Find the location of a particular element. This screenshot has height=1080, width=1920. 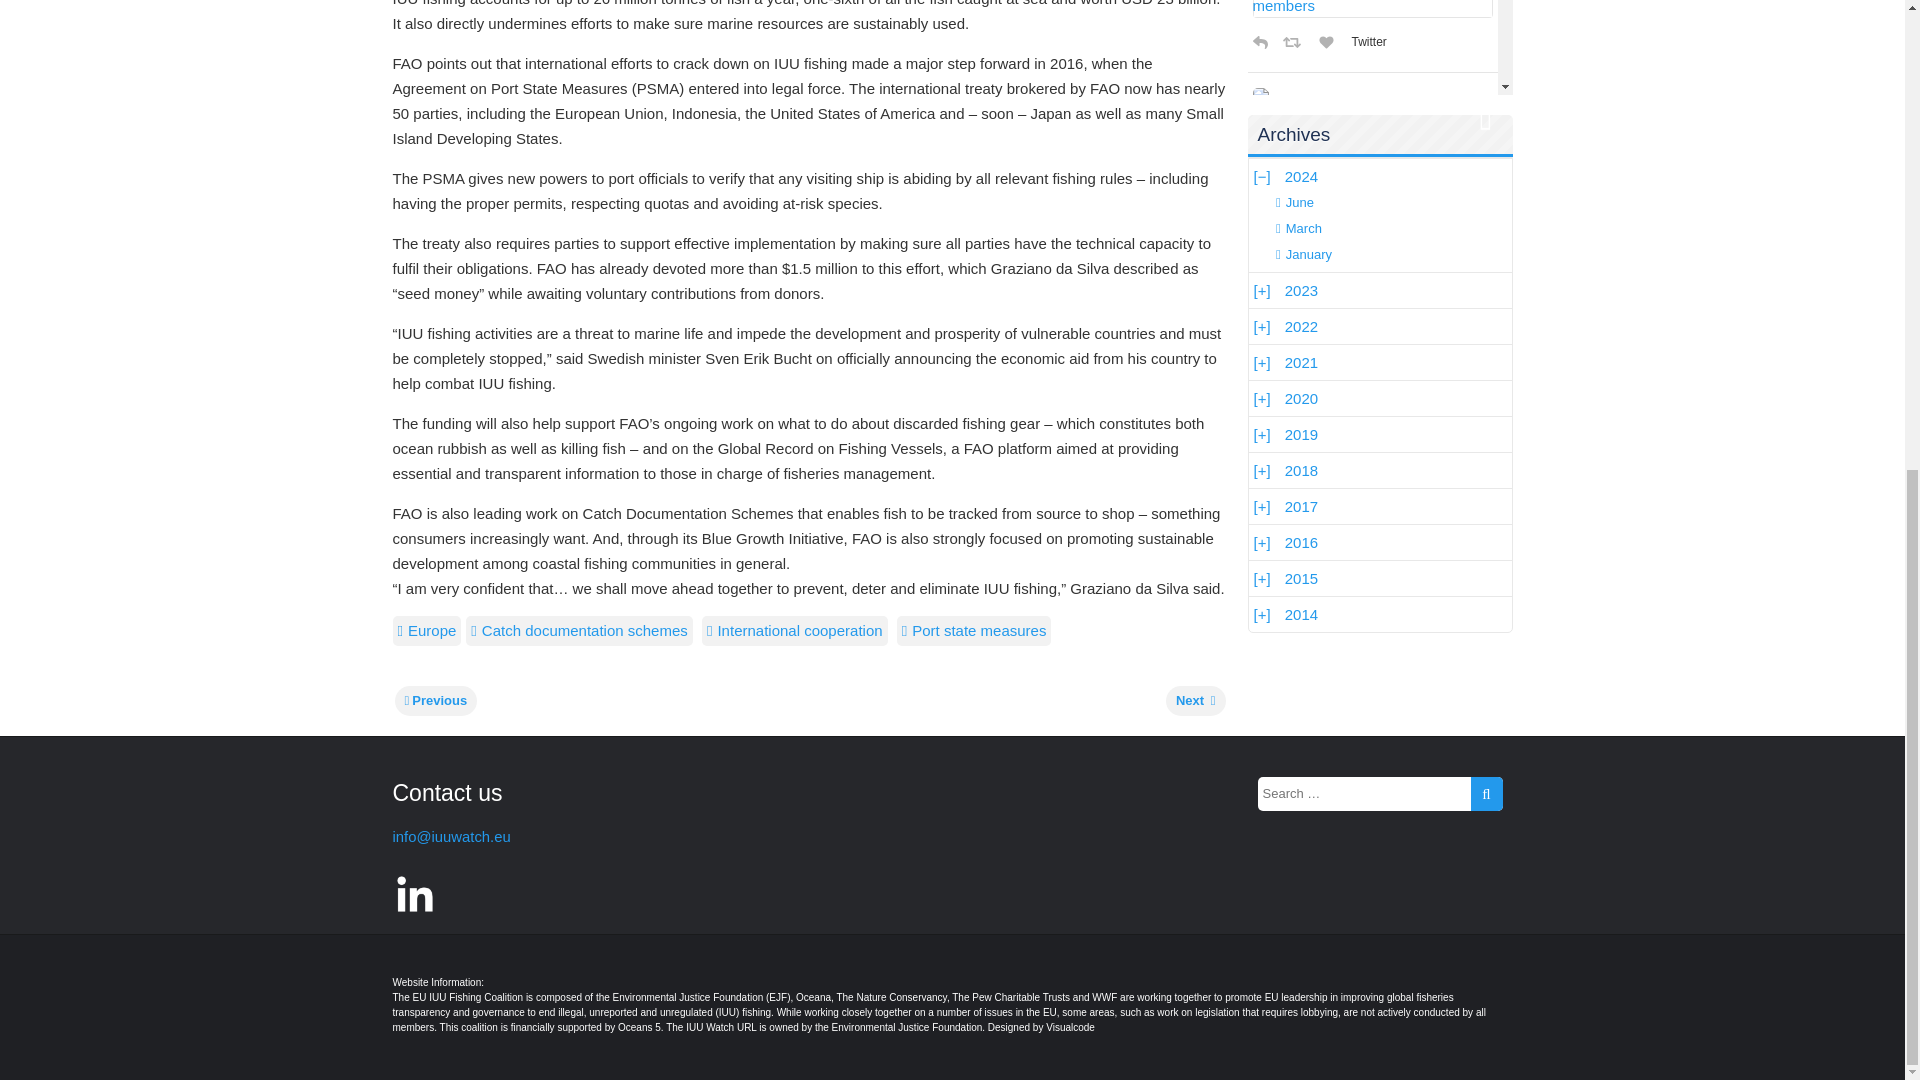

International cooperation is located at coordinates (794, 630).